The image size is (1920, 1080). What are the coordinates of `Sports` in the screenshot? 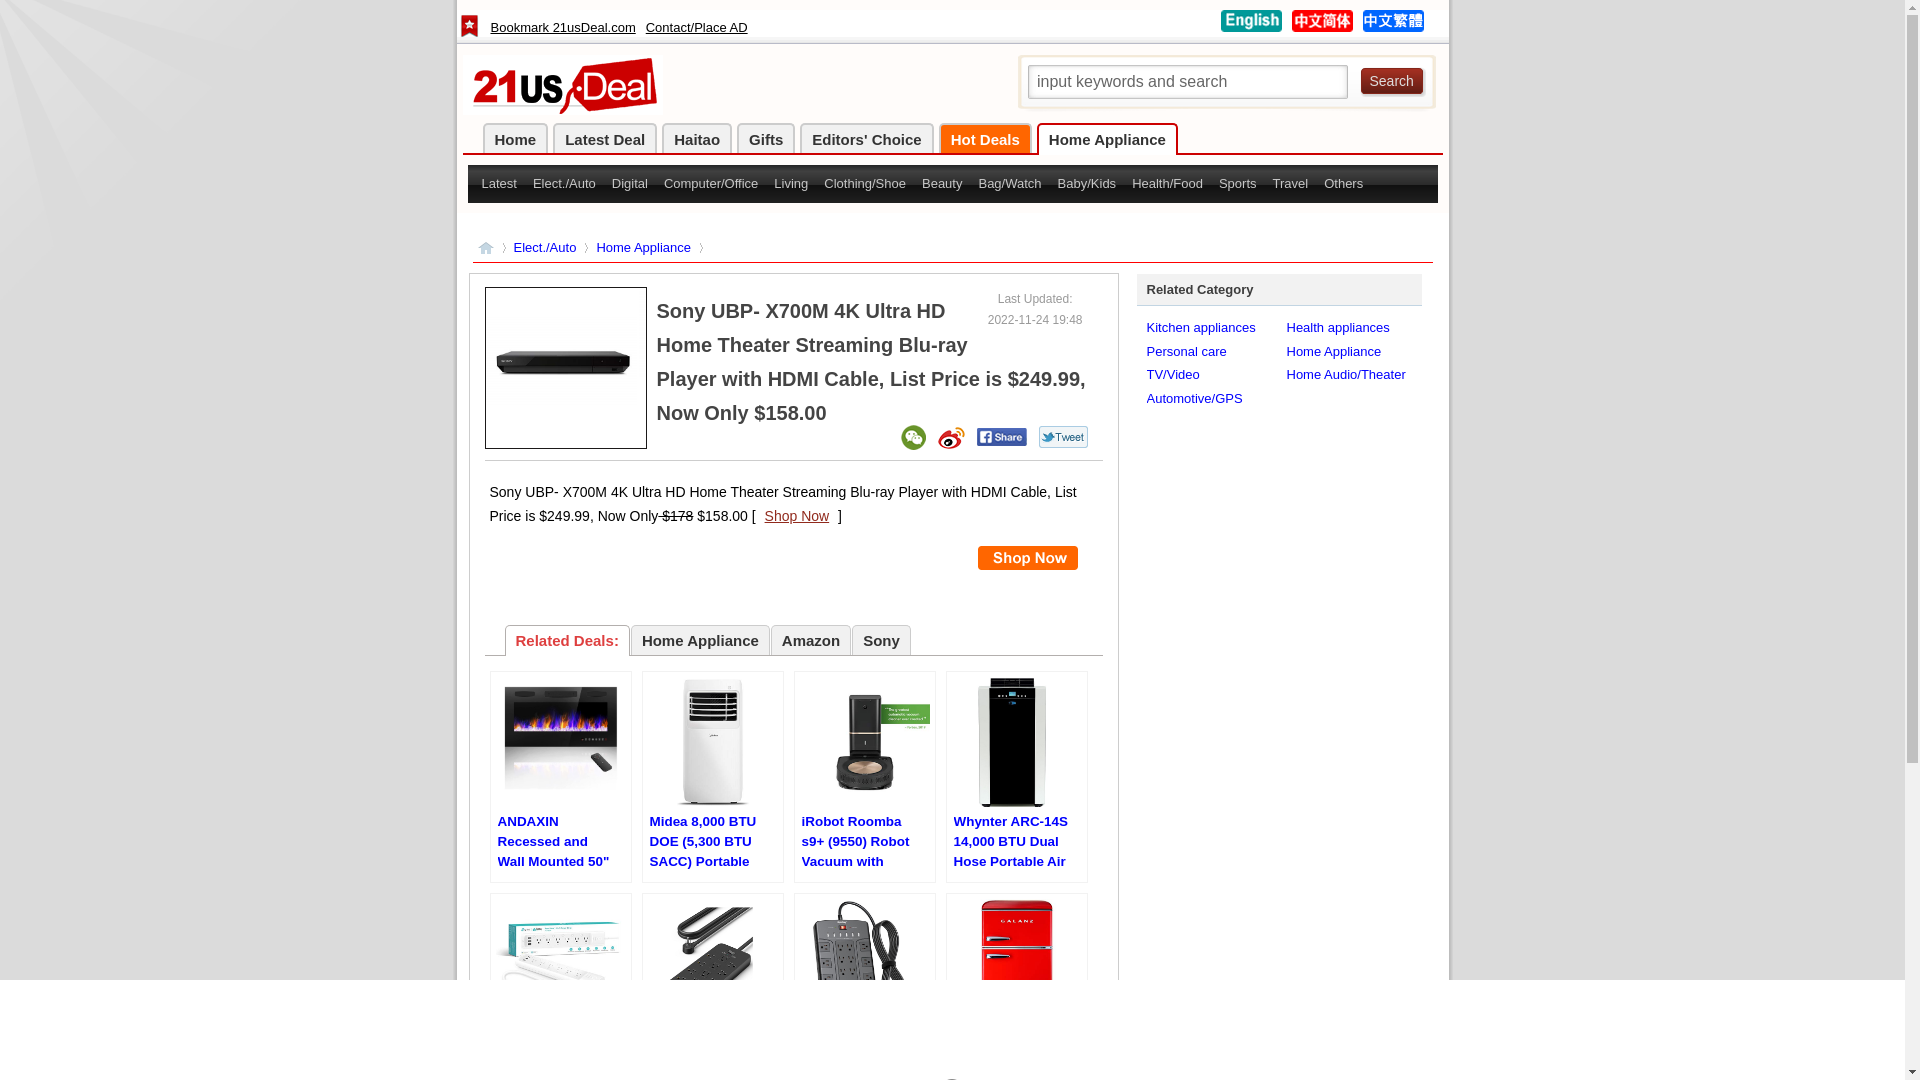 It's located at (1238, 184).